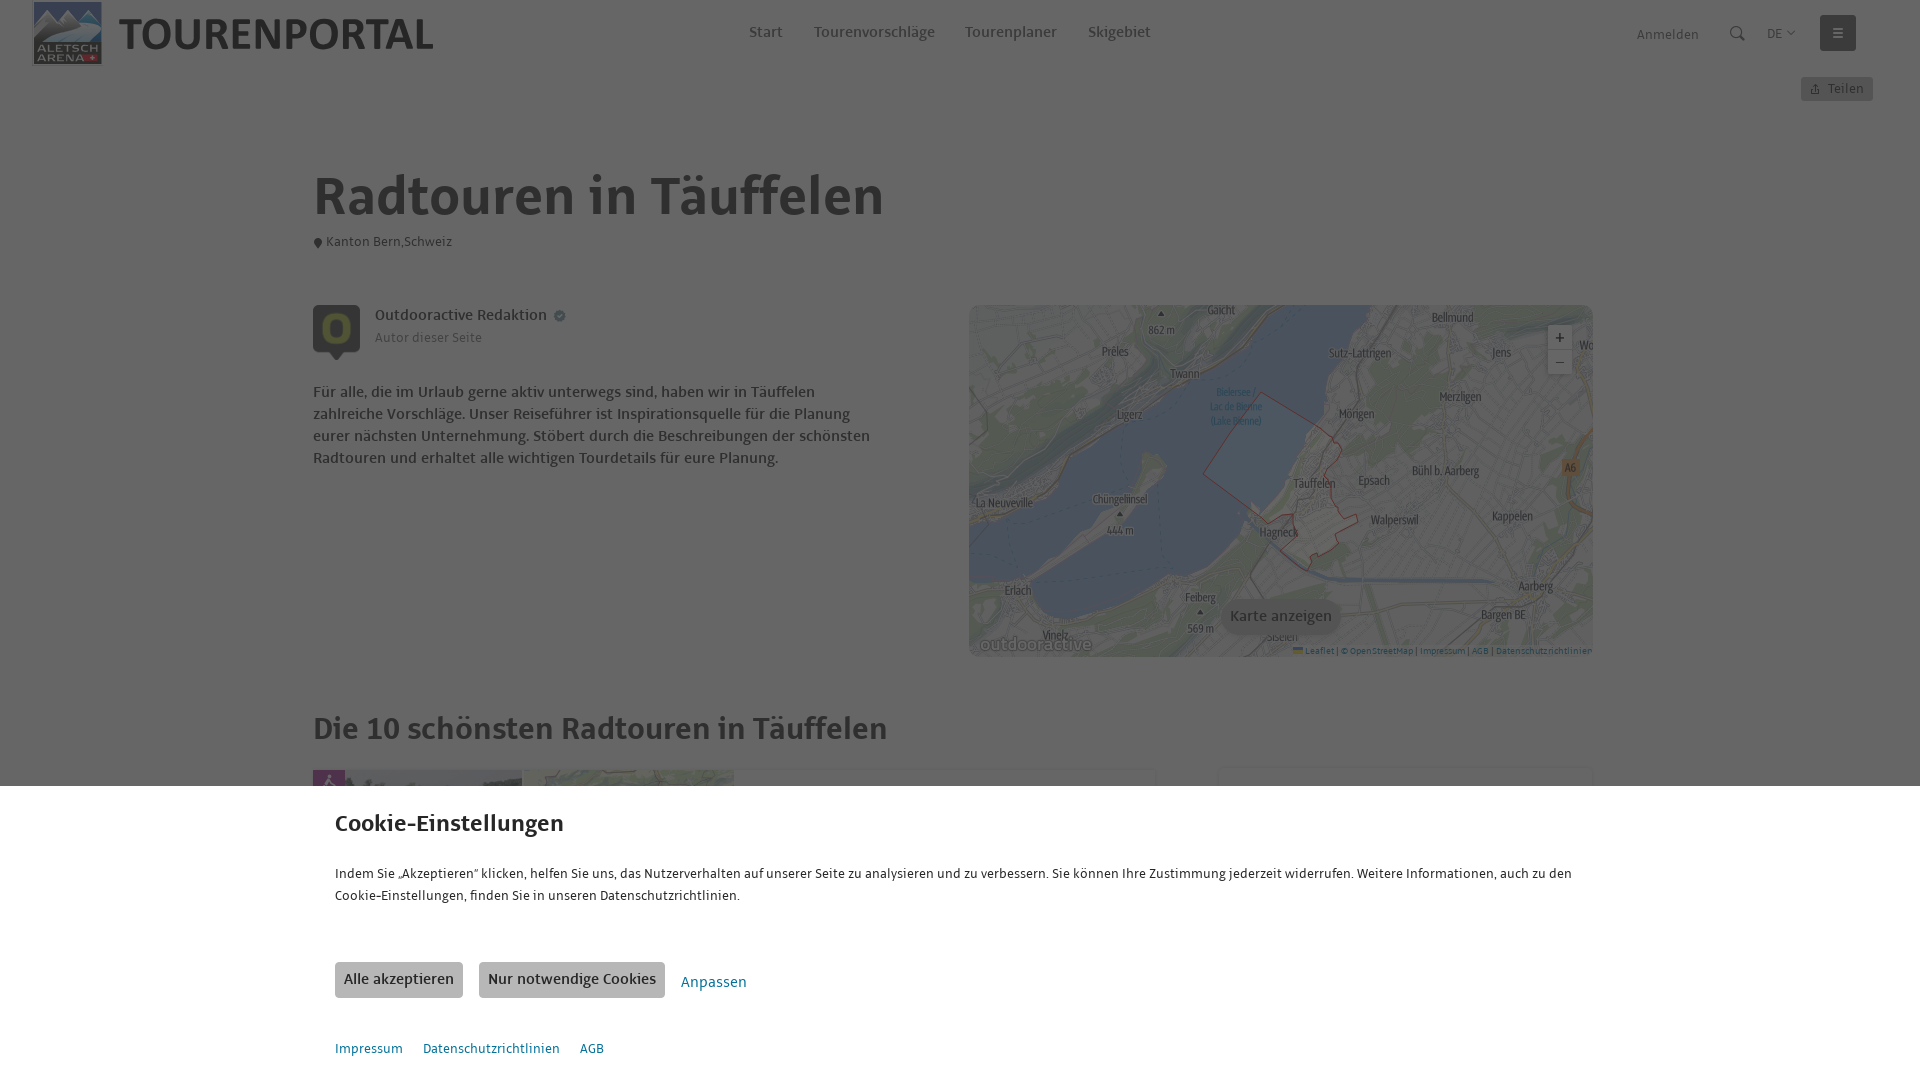 Image resolution: width=1920 pixels, height=1080 pixels. I want to click on Powered by outdooractive.com, so click(1035, 645).